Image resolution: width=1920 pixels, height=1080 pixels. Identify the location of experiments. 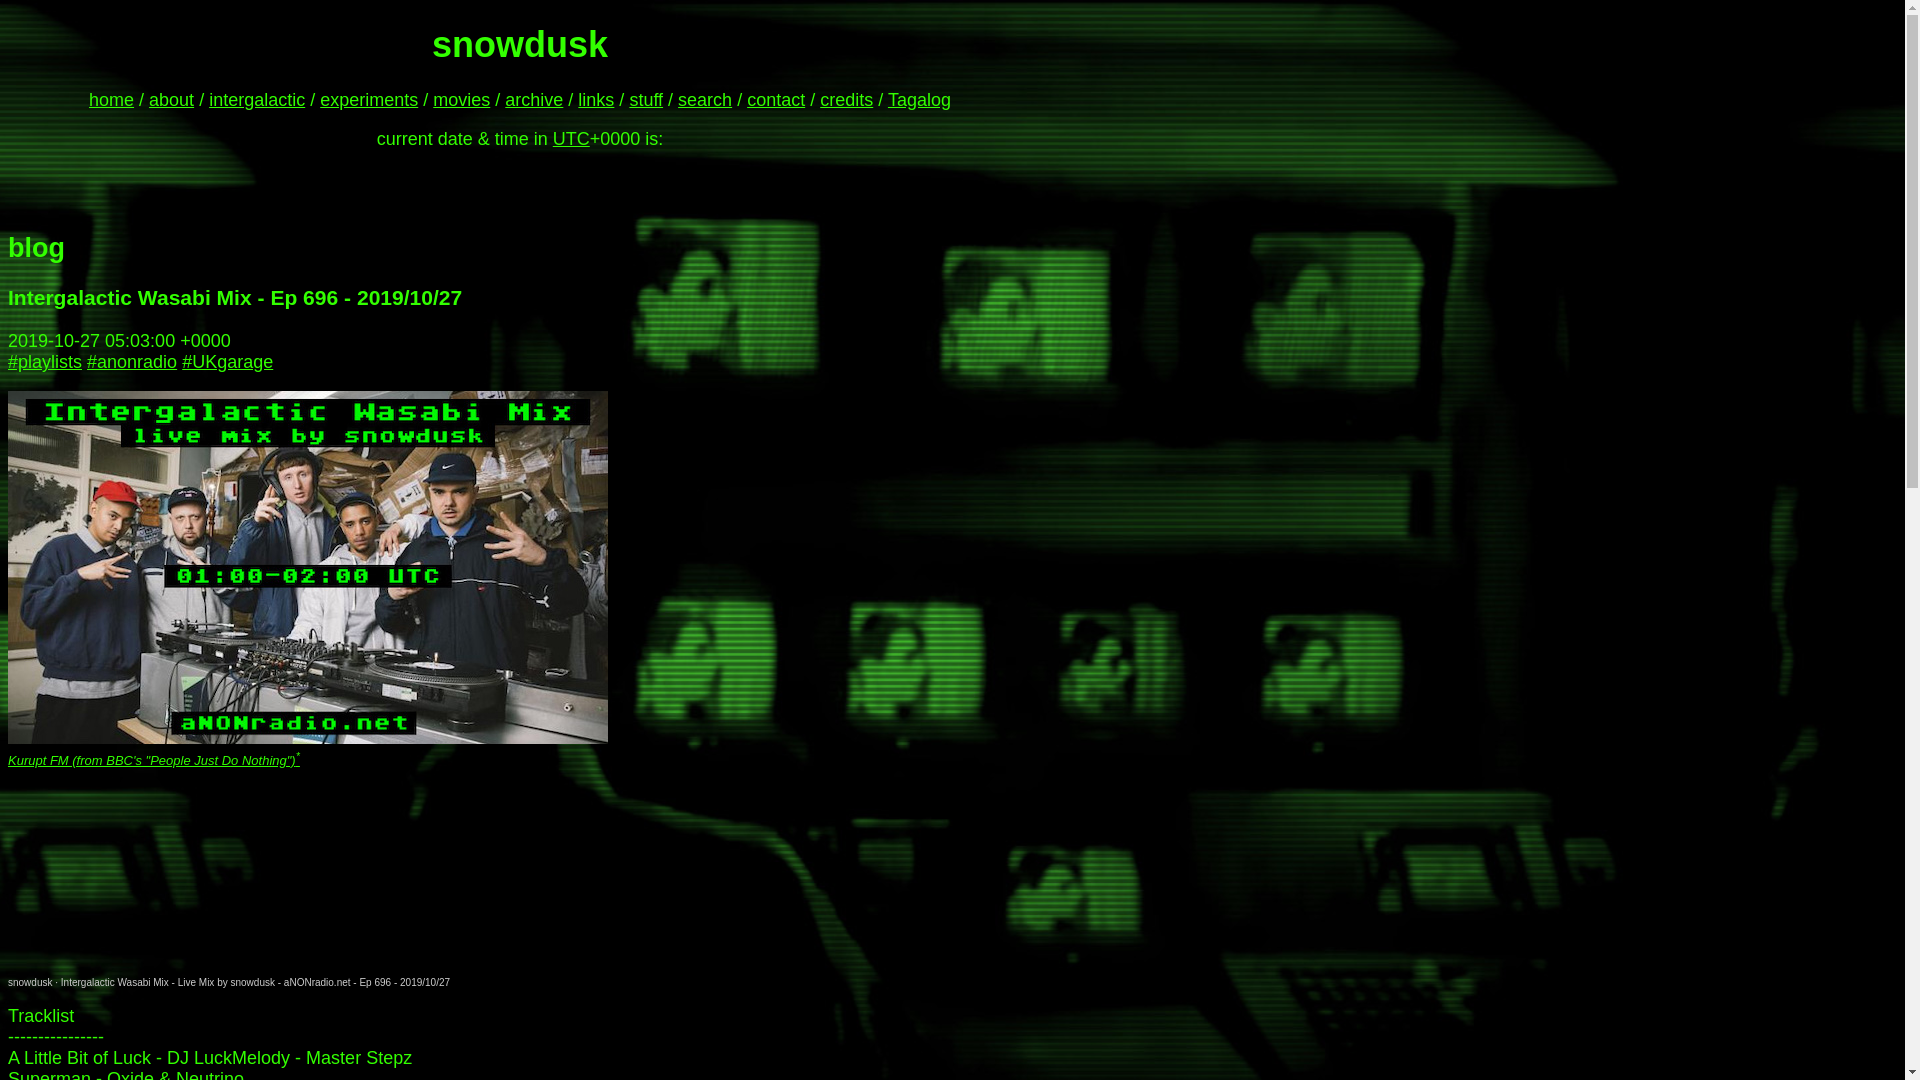
(369, 100).